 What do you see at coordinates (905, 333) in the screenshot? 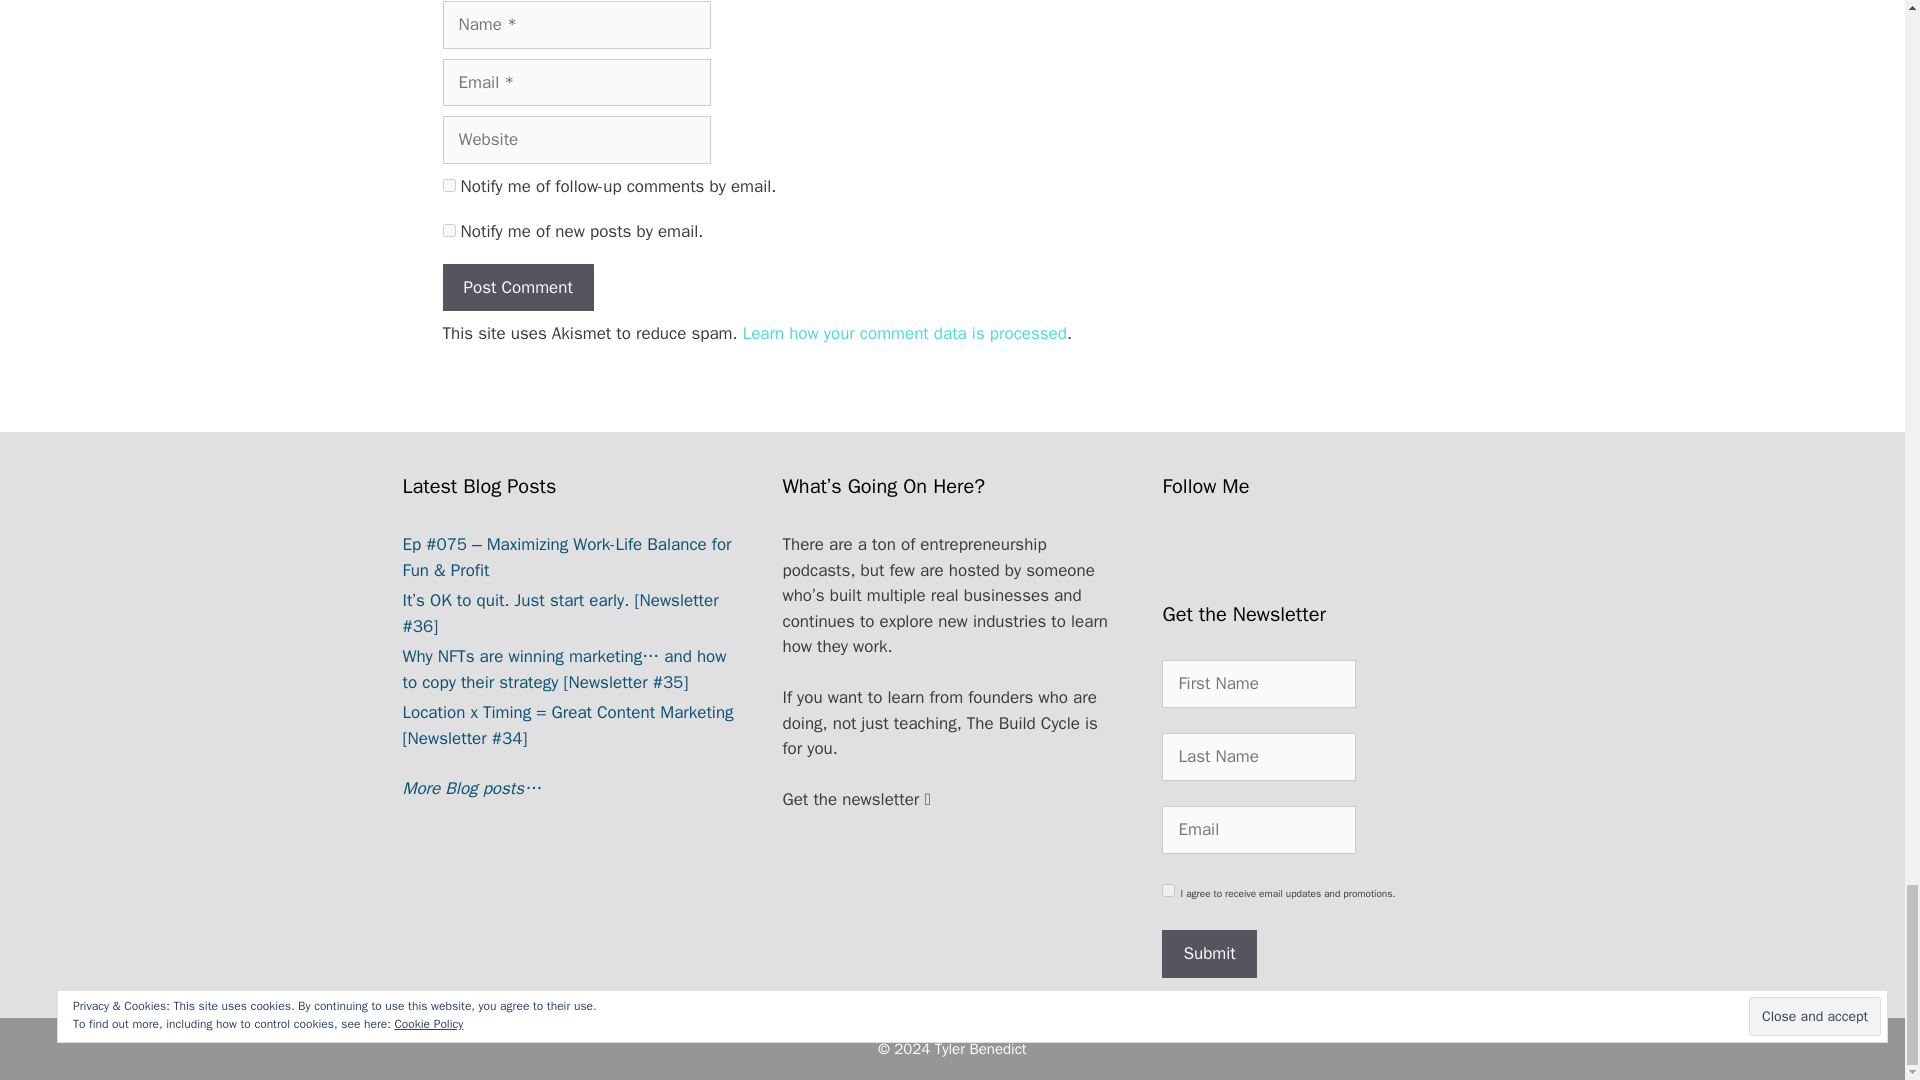
I see `Learn how your comment data is processed` at bounding box center [905, 333].